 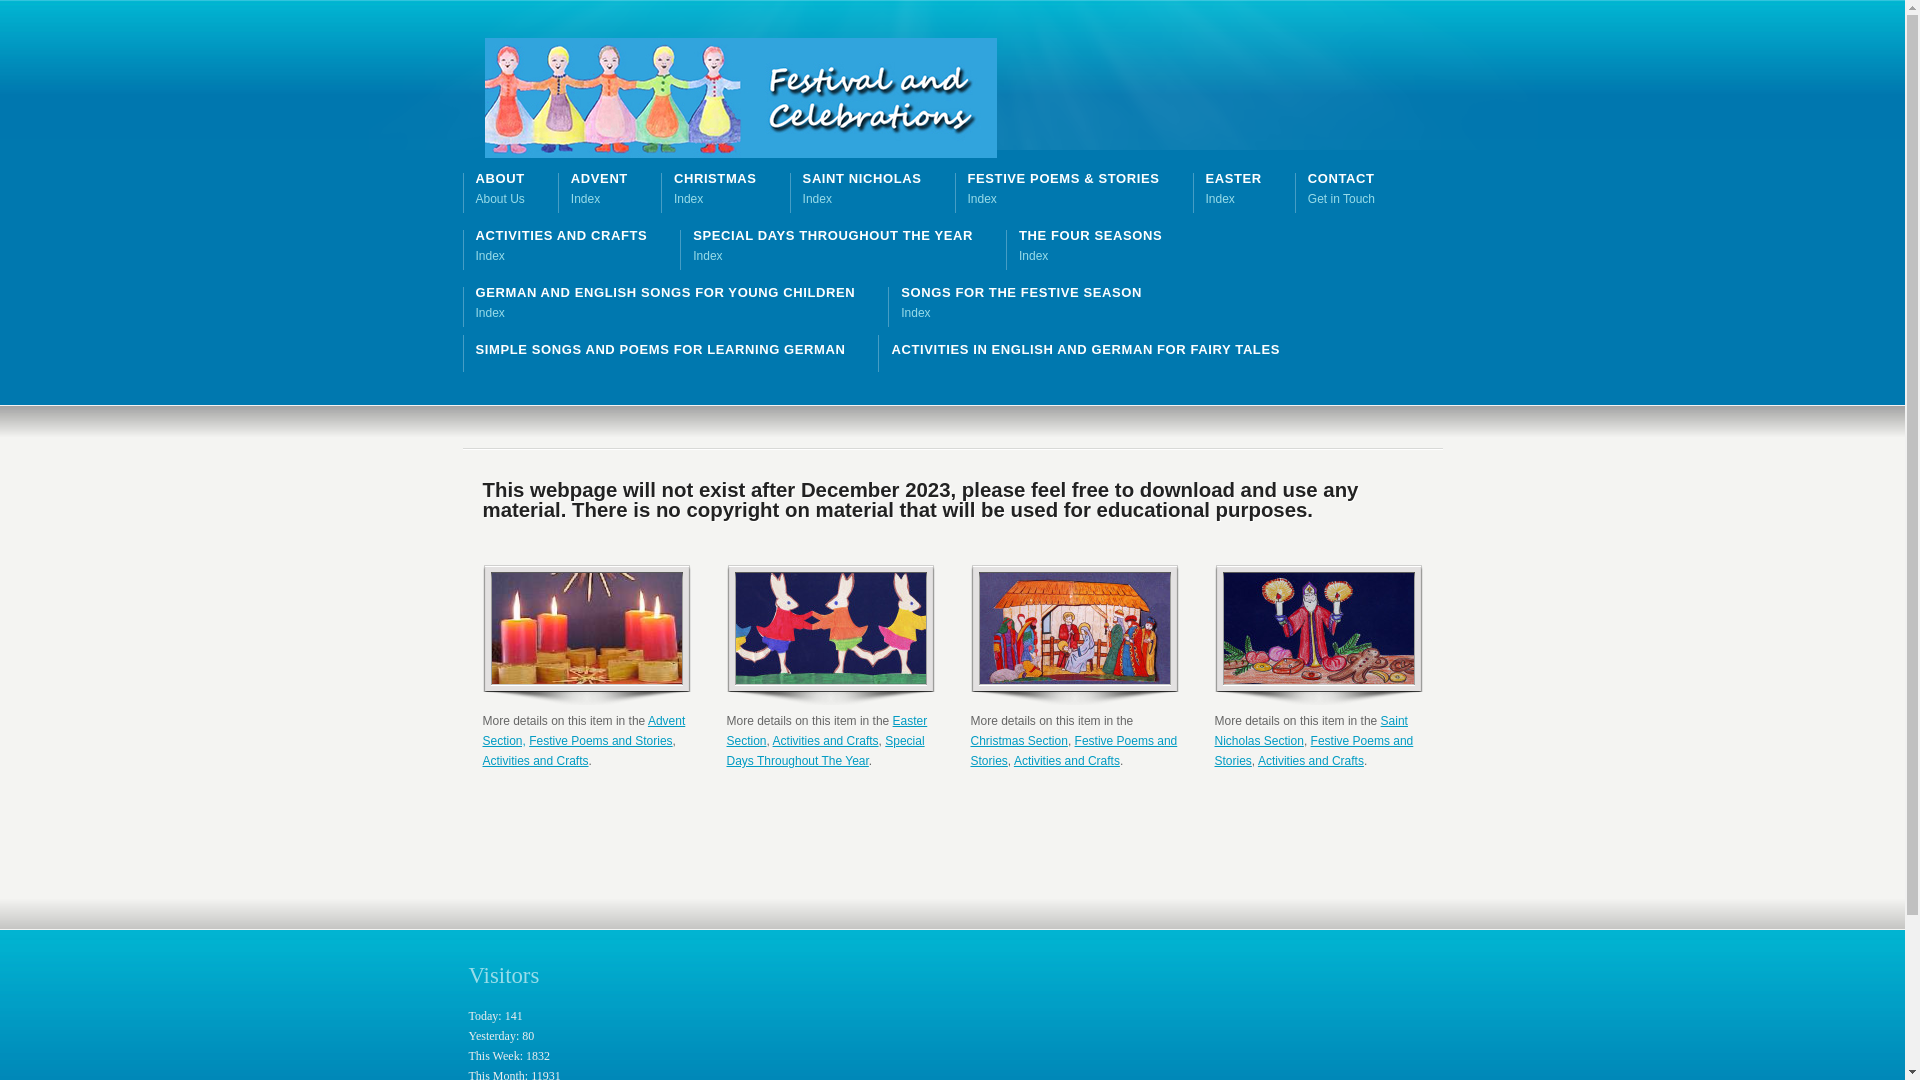 I want to click on Saint Nicholas Section, so click(x=1310, y=730).